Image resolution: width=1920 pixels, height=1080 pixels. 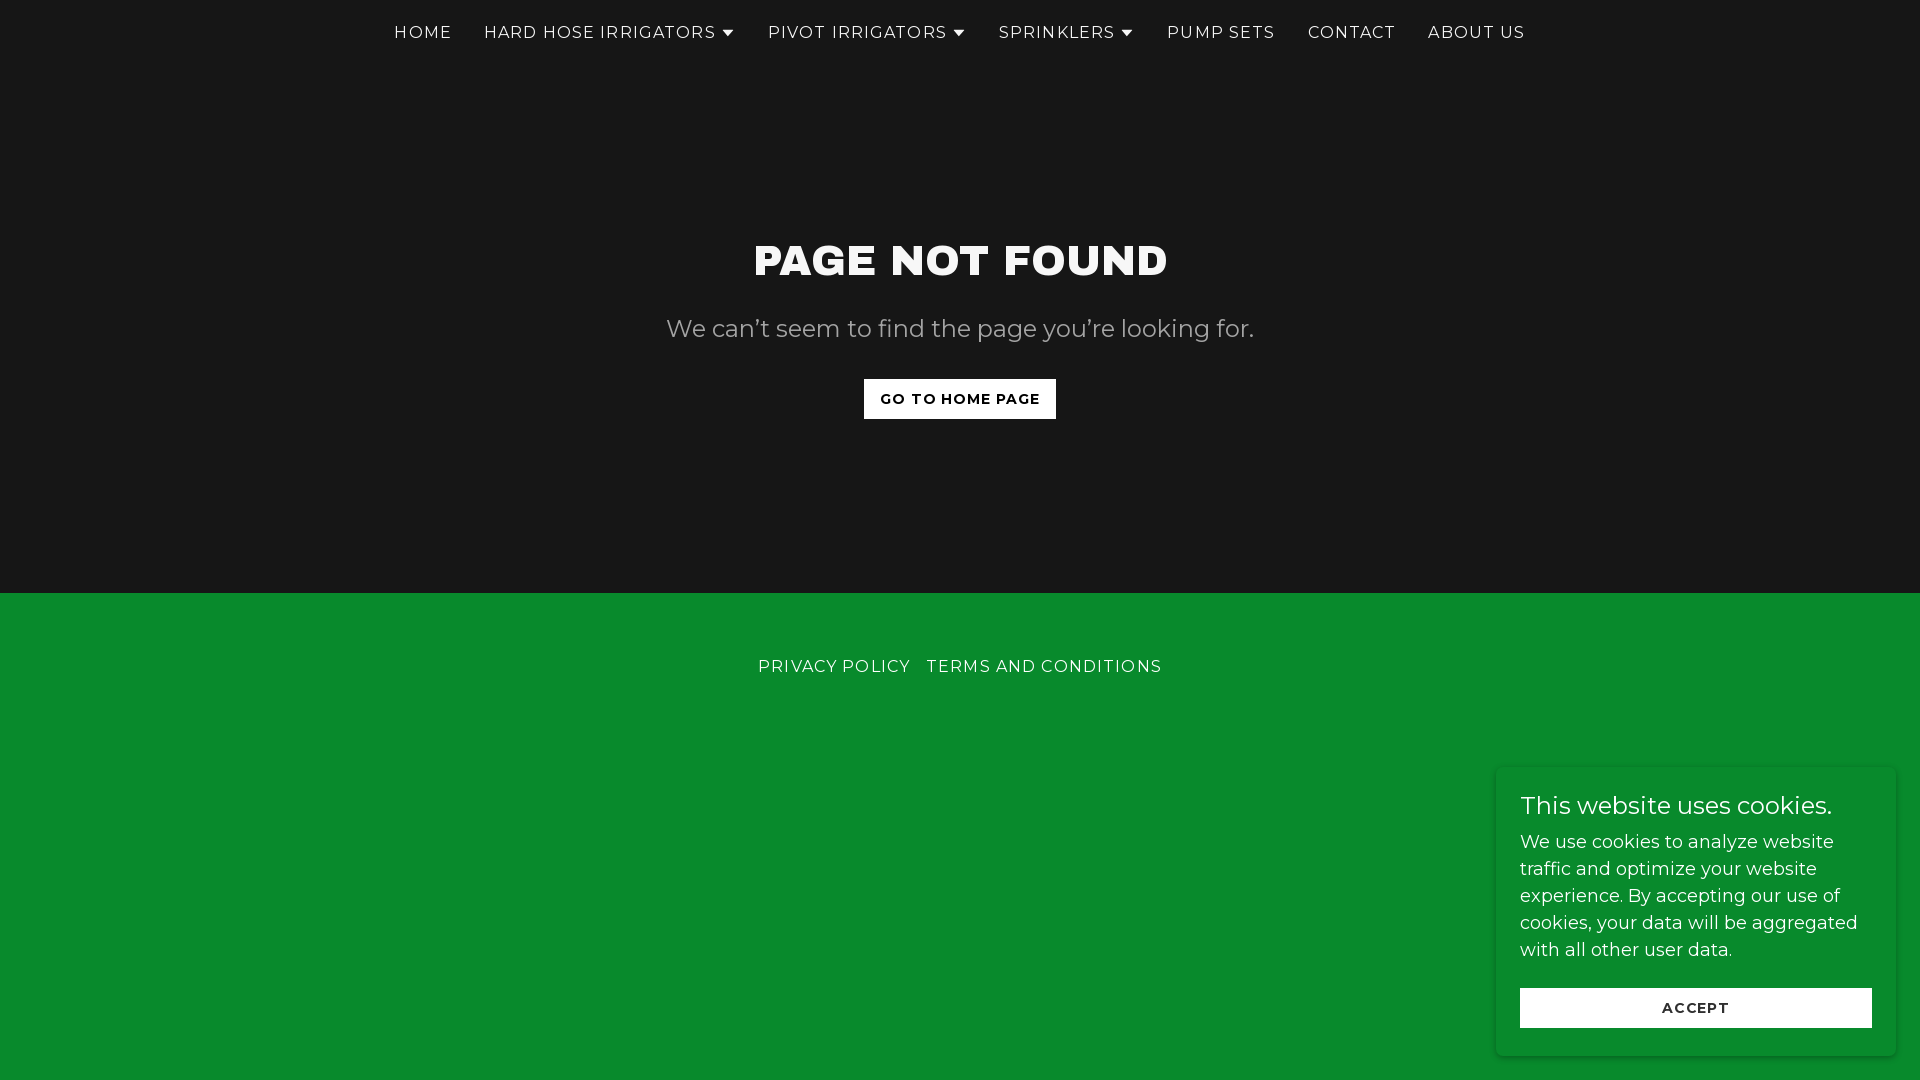 I want to click on PUMP SETS, so click(x=1221, y=33).